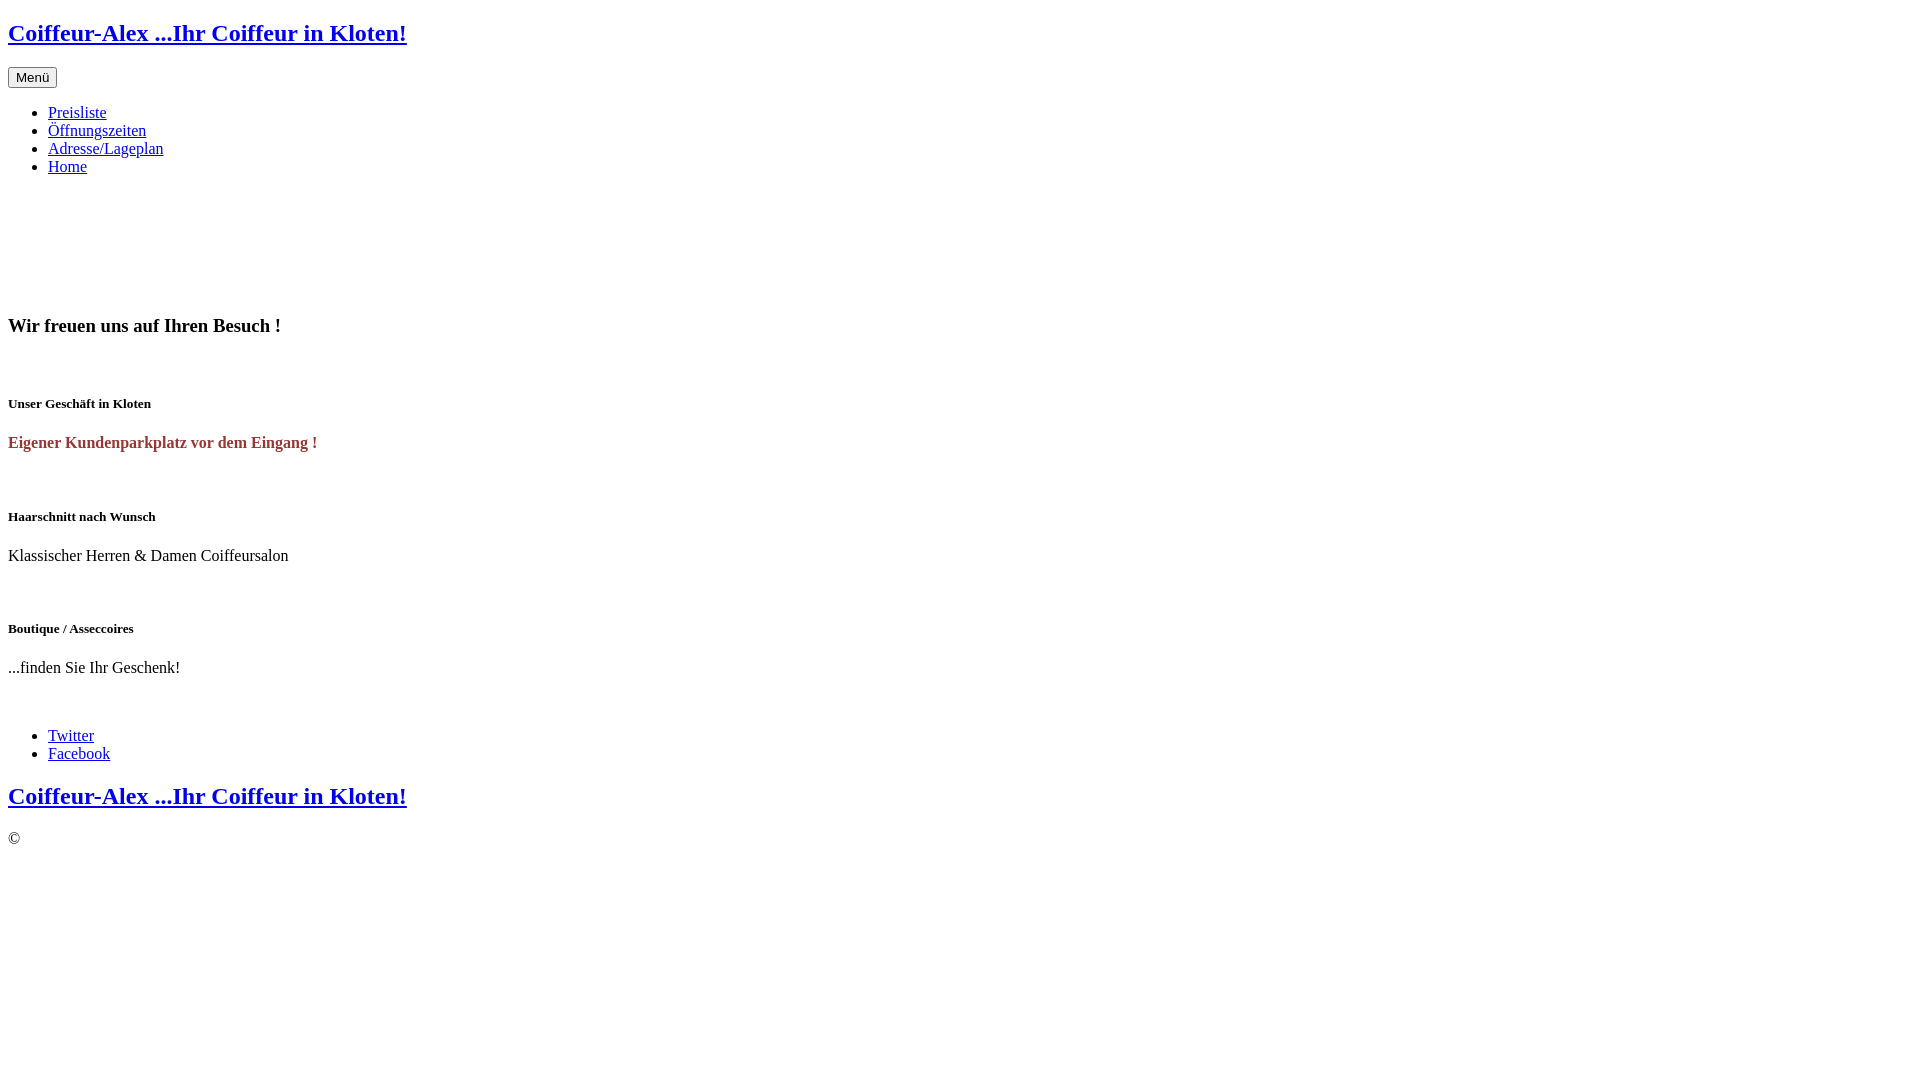 The image size is (1920, 1080). What do you see at coordinates (68, 166) in the screenshot?
I see `Home` at bounding box center [68, 166].